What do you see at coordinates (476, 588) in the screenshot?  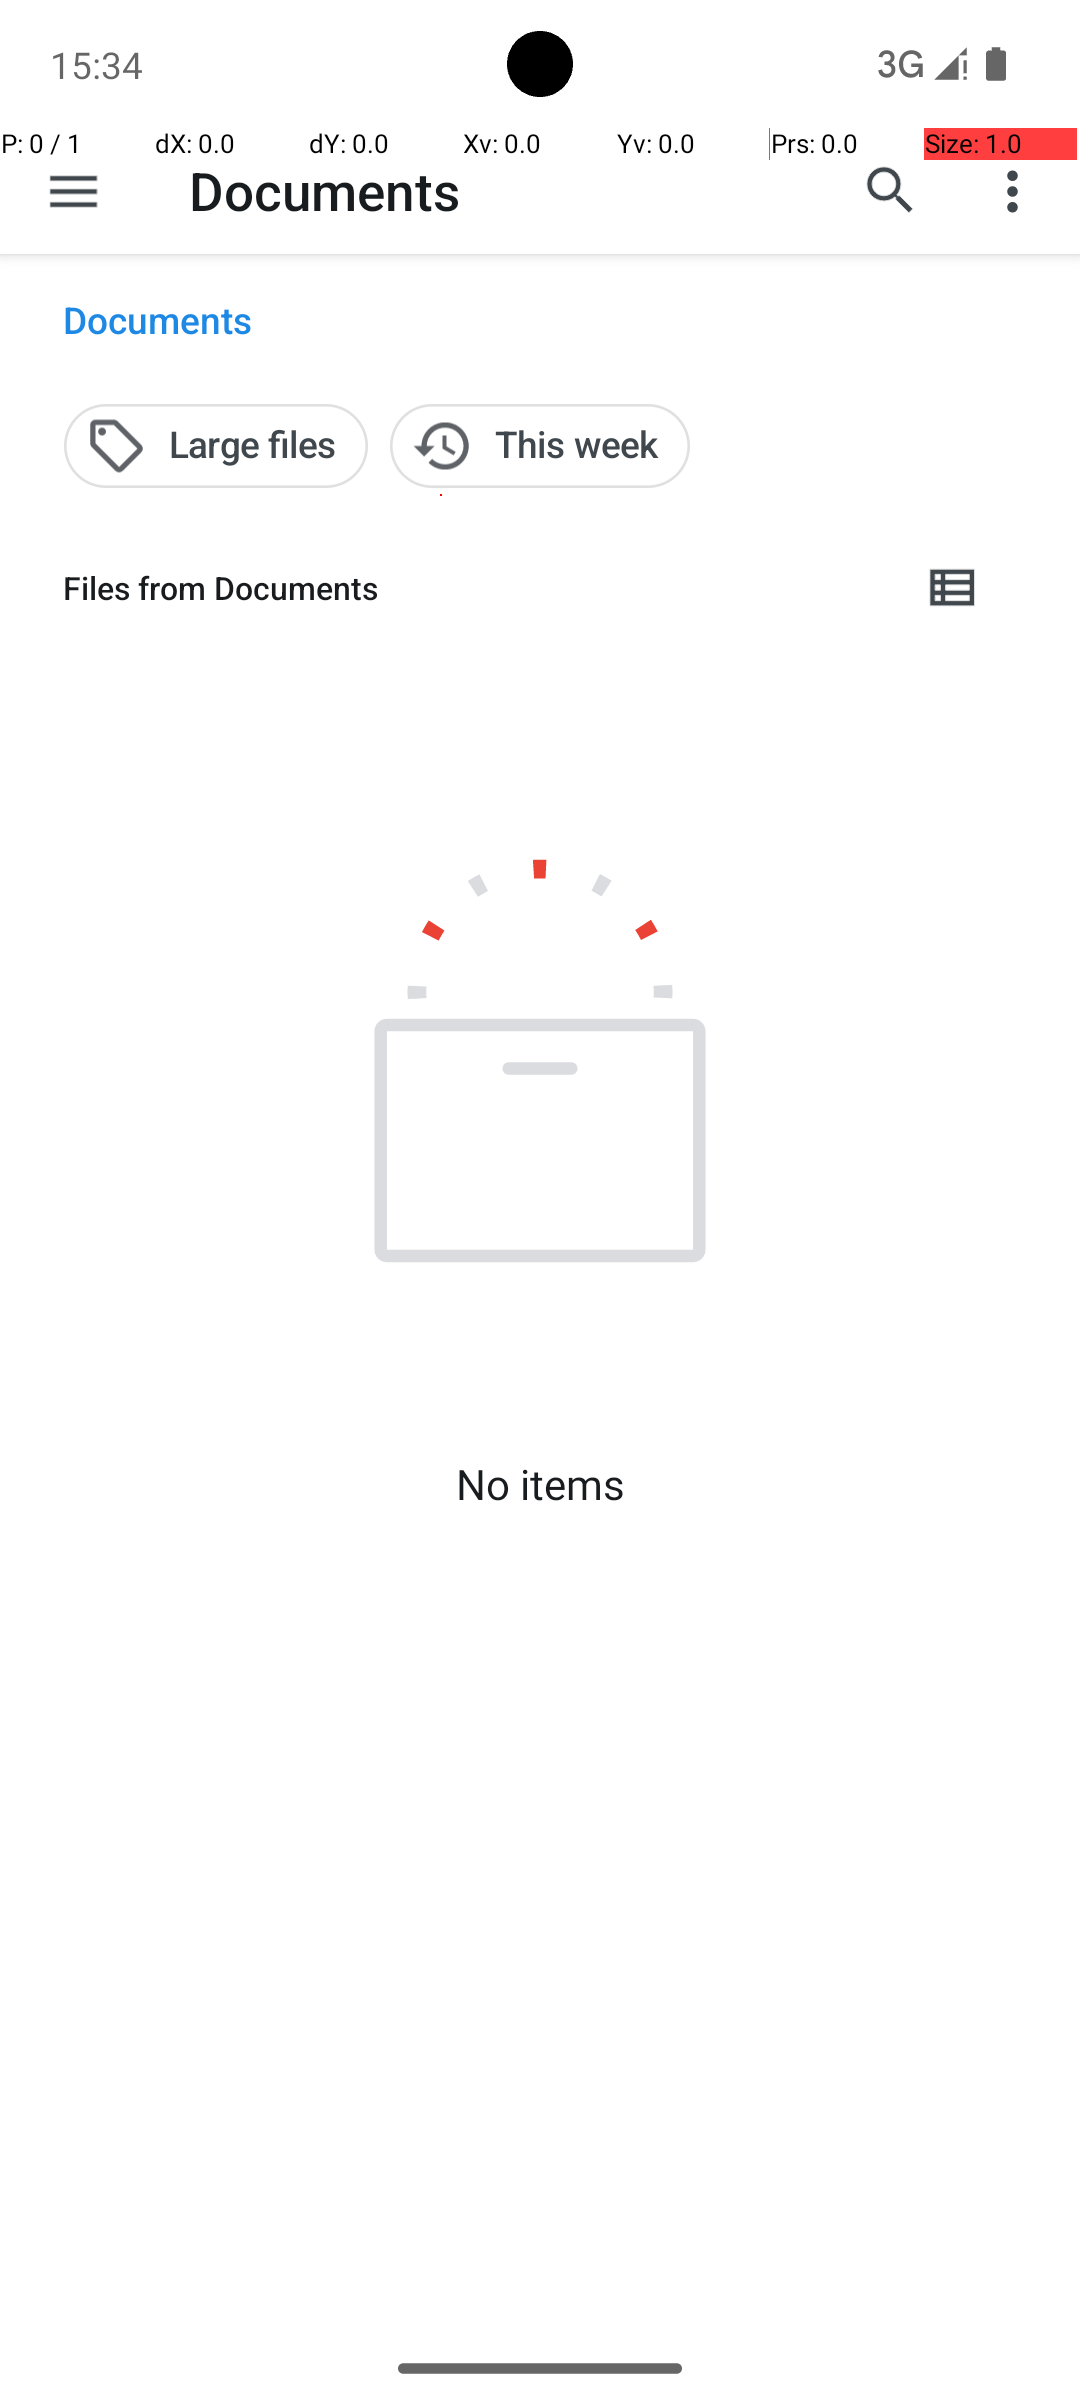 I see `Files from Documents` at bounding box center [476, 588].